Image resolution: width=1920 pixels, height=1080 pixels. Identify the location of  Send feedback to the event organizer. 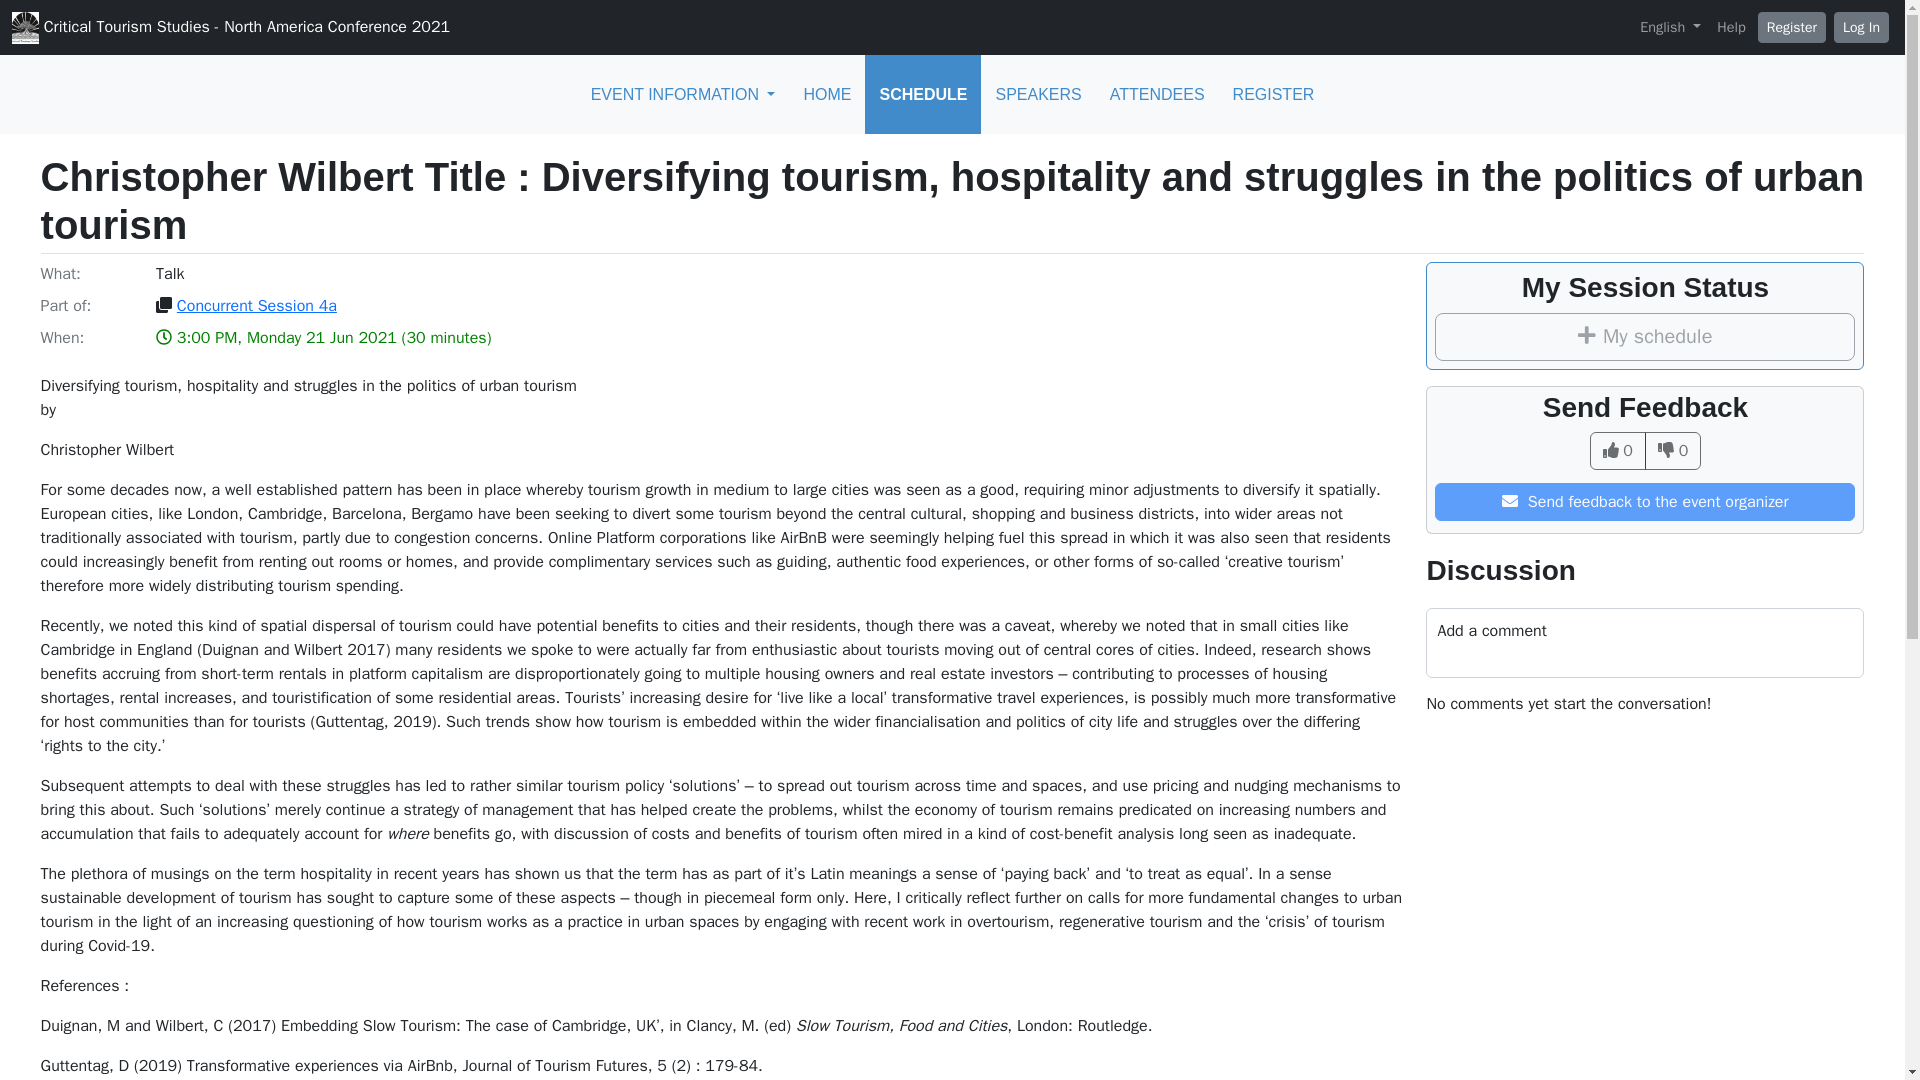
(1644, 501).